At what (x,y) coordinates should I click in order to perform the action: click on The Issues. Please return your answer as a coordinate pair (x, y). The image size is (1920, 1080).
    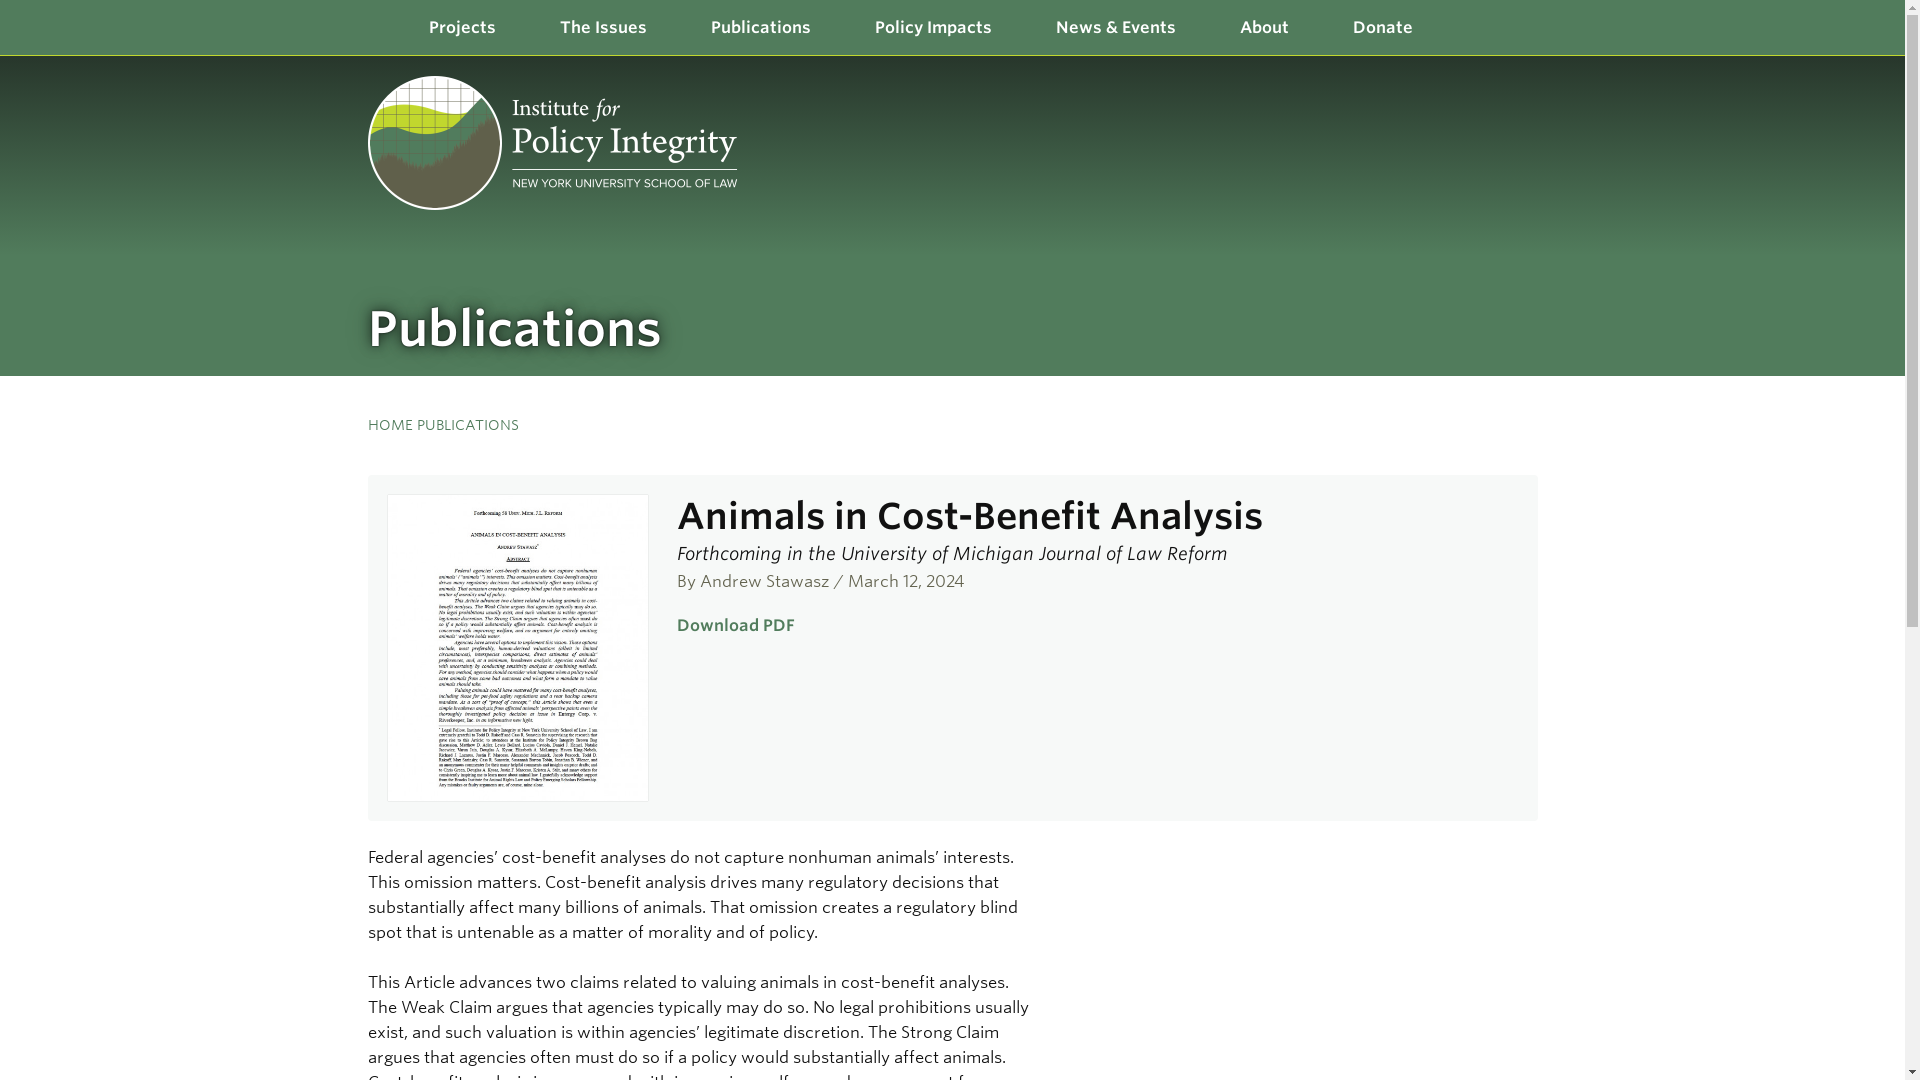
    Looking at the image, I should click on (603, 28).